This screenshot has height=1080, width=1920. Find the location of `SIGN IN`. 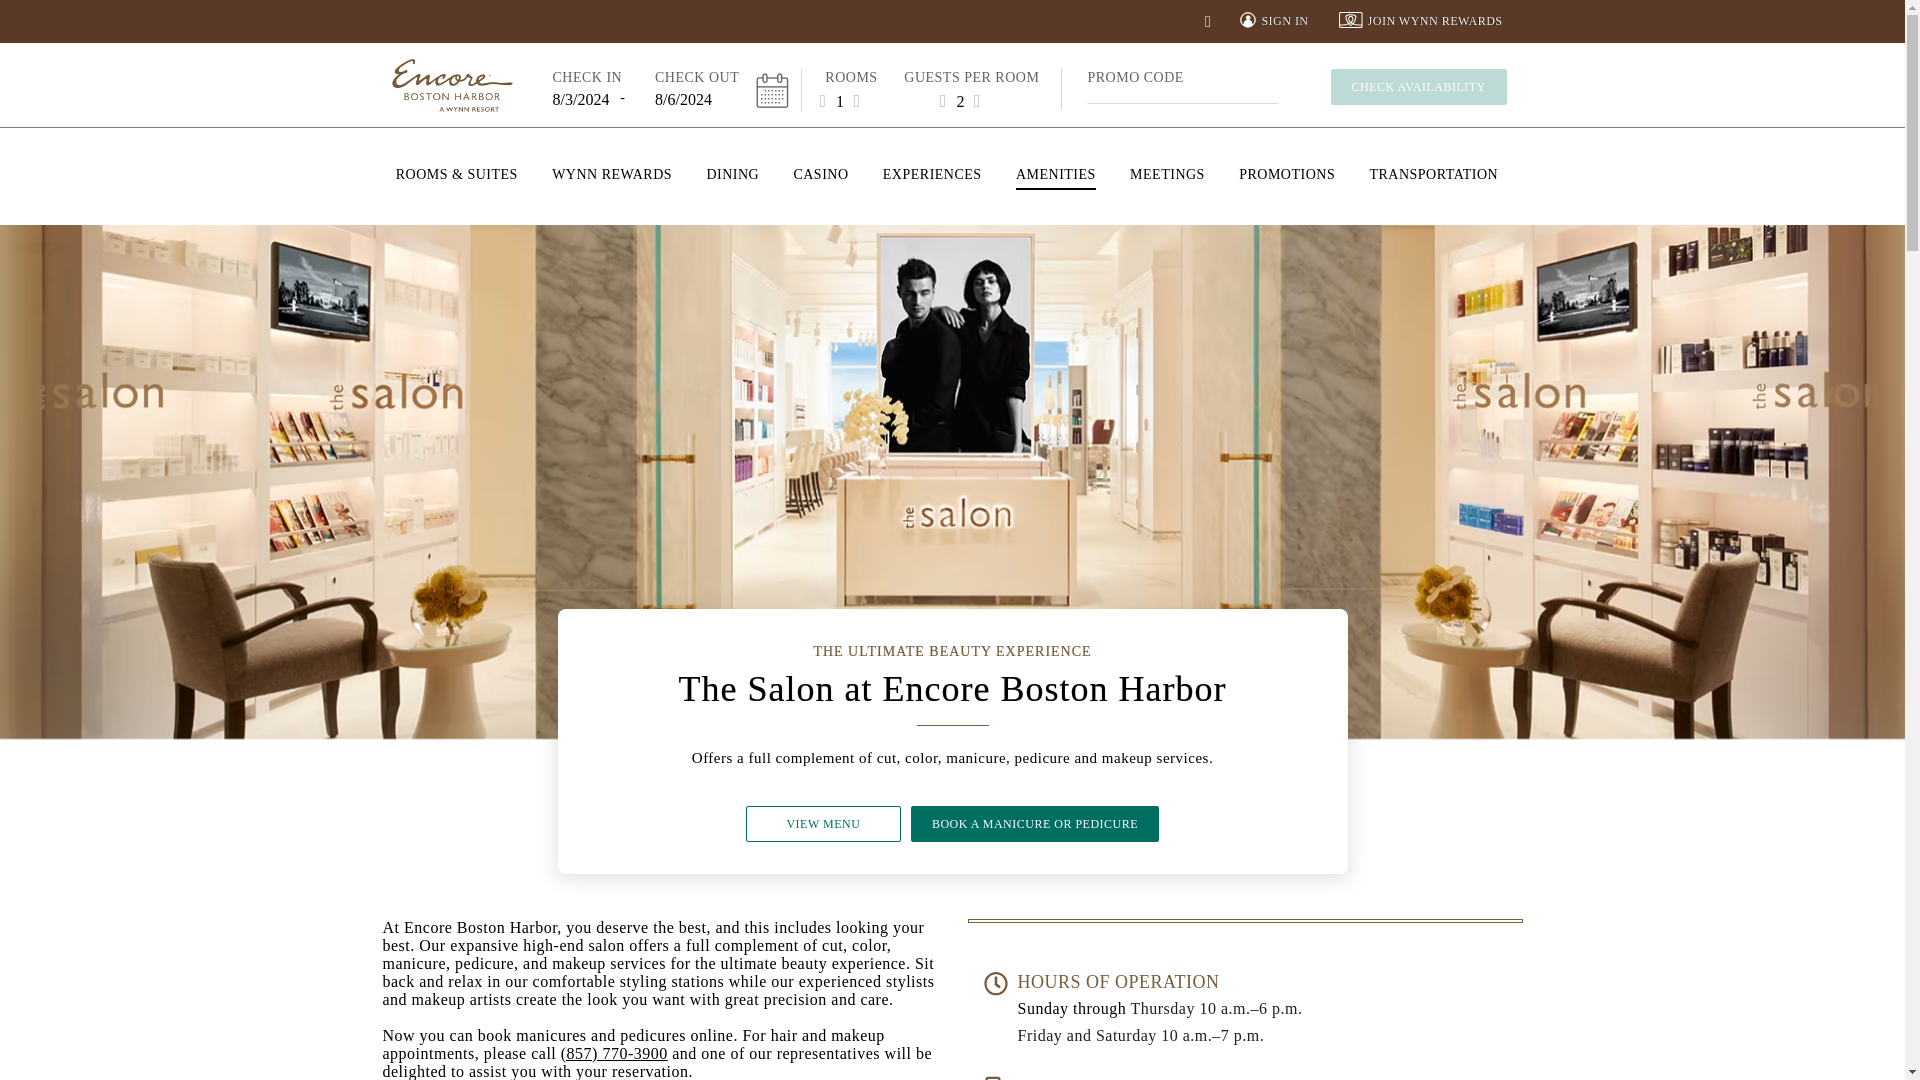

SIGN IN is located at coordinates (1274, 21).